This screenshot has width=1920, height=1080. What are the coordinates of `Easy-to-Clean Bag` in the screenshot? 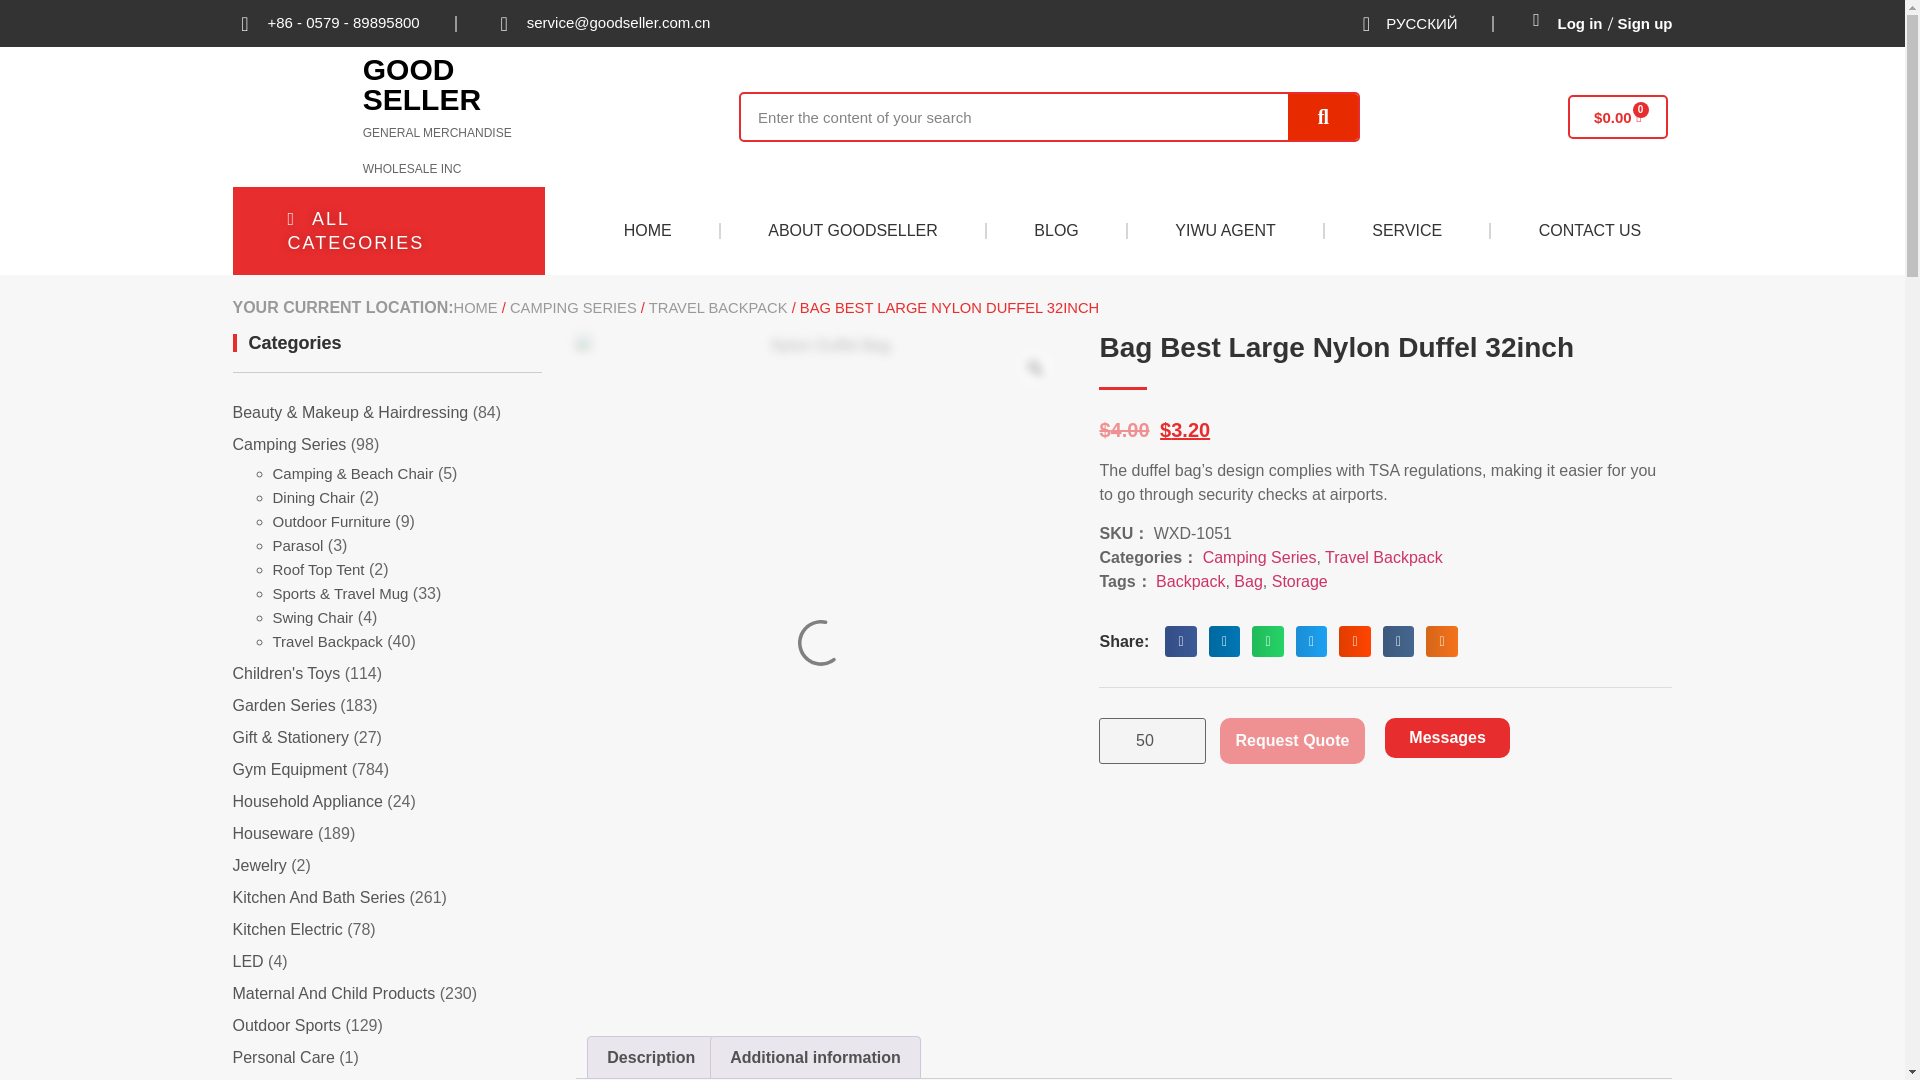 It's located at (886, 900).